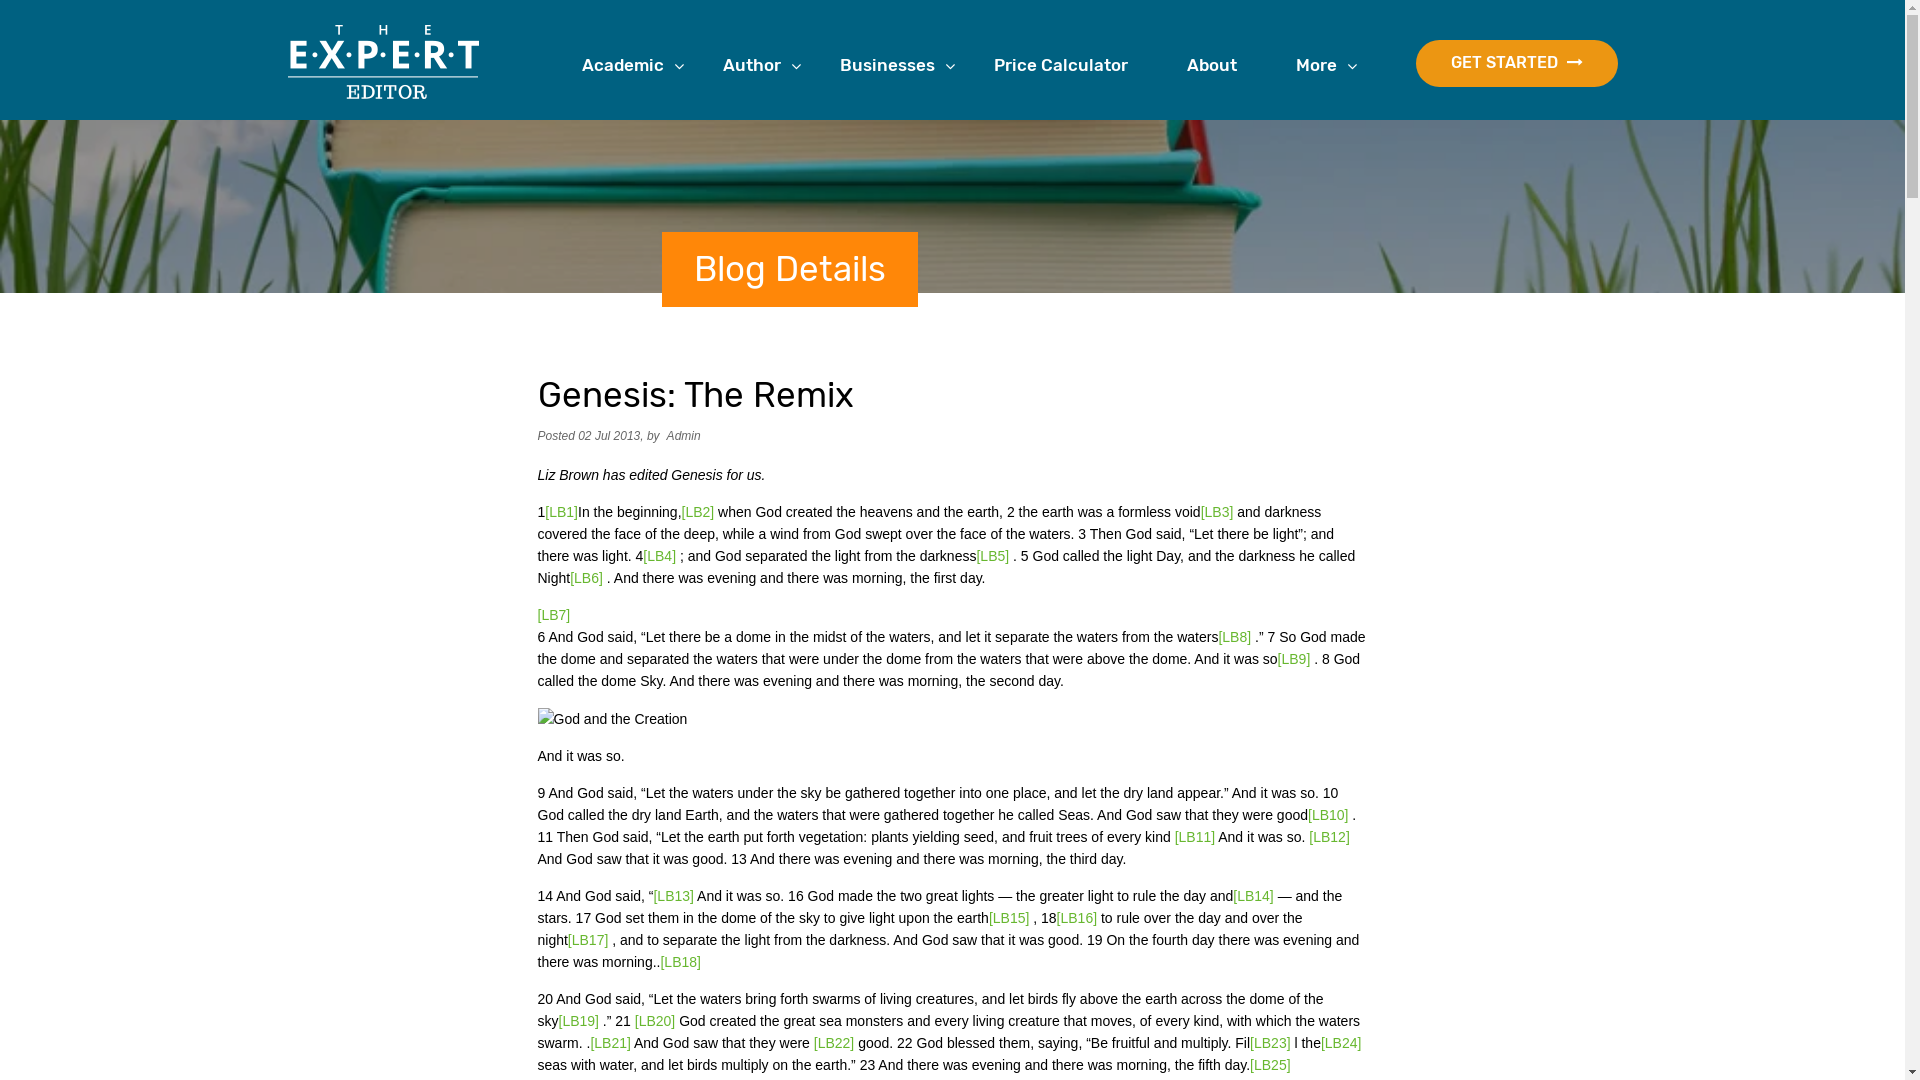  I want to click on [LB20], so click(655, 1021).